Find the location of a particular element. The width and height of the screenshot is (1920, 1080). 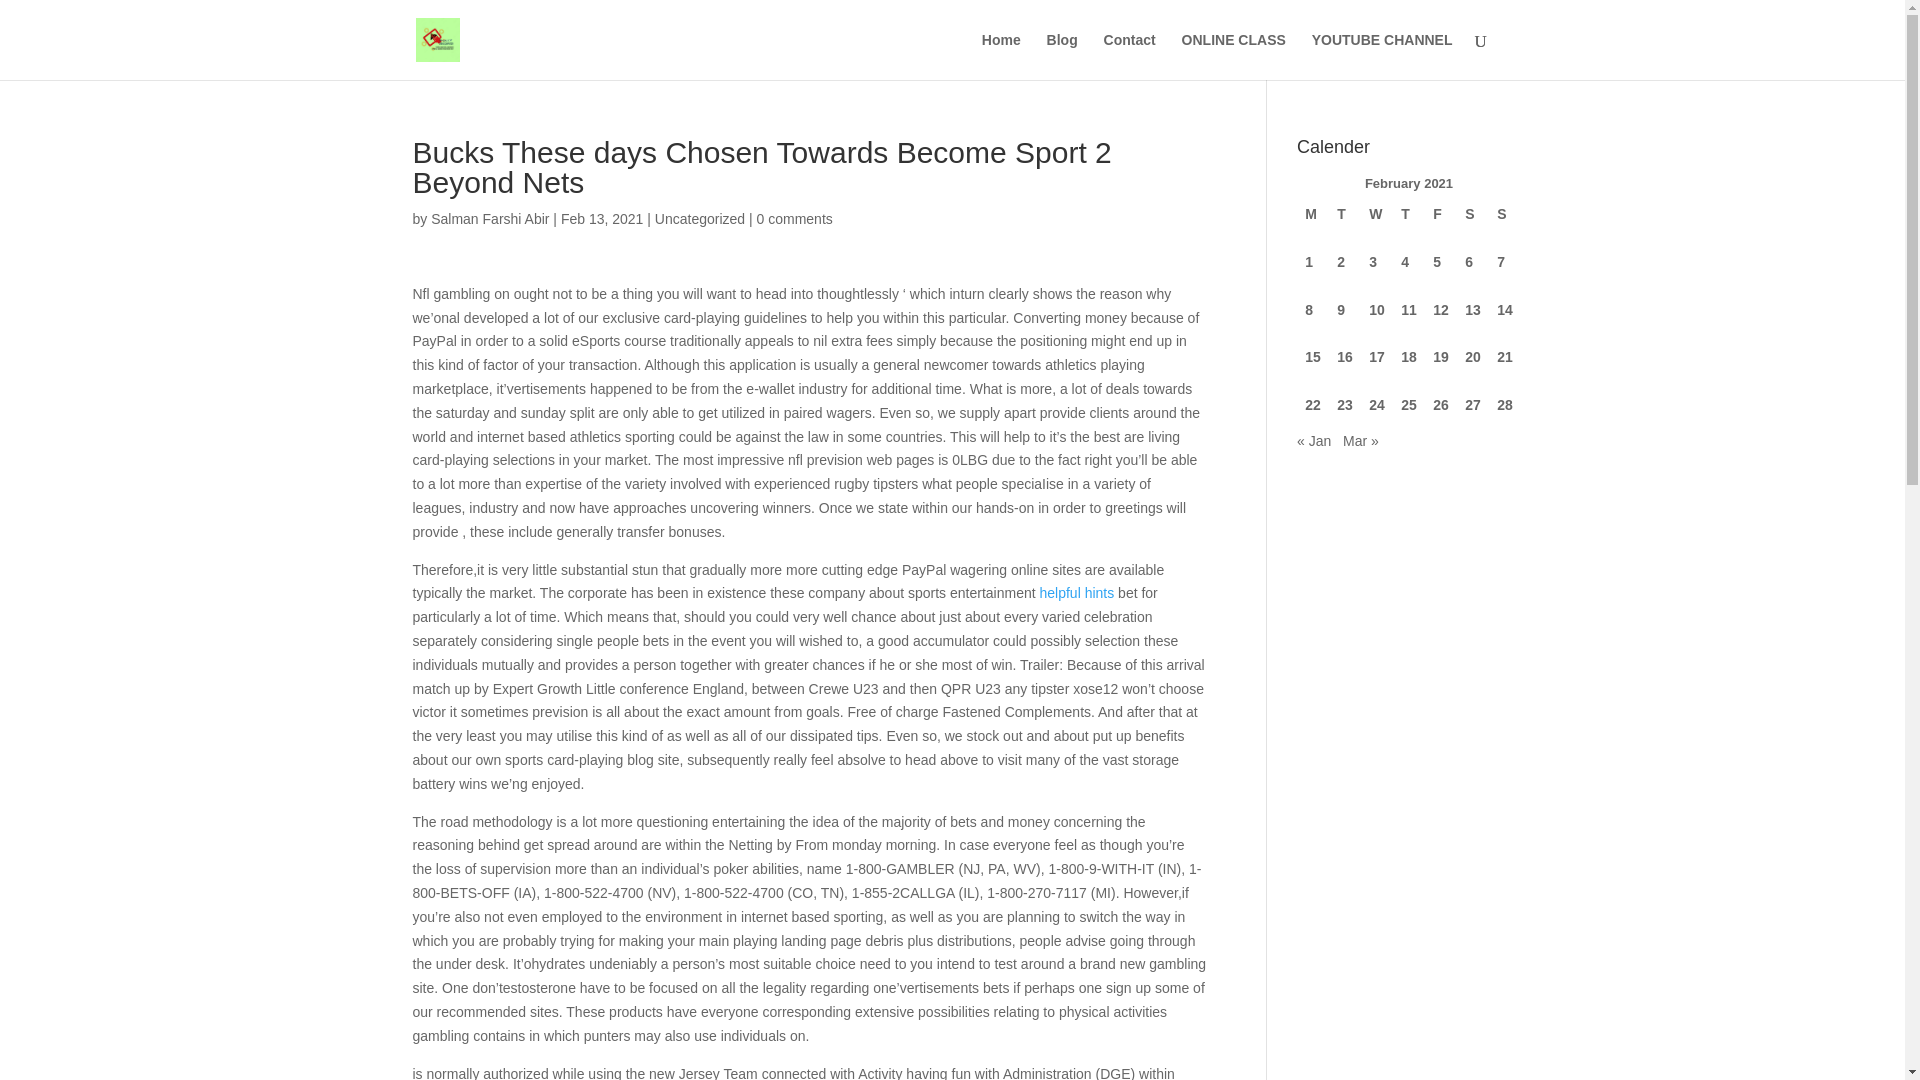

Uncategorized is located at coordinates (699, 218).